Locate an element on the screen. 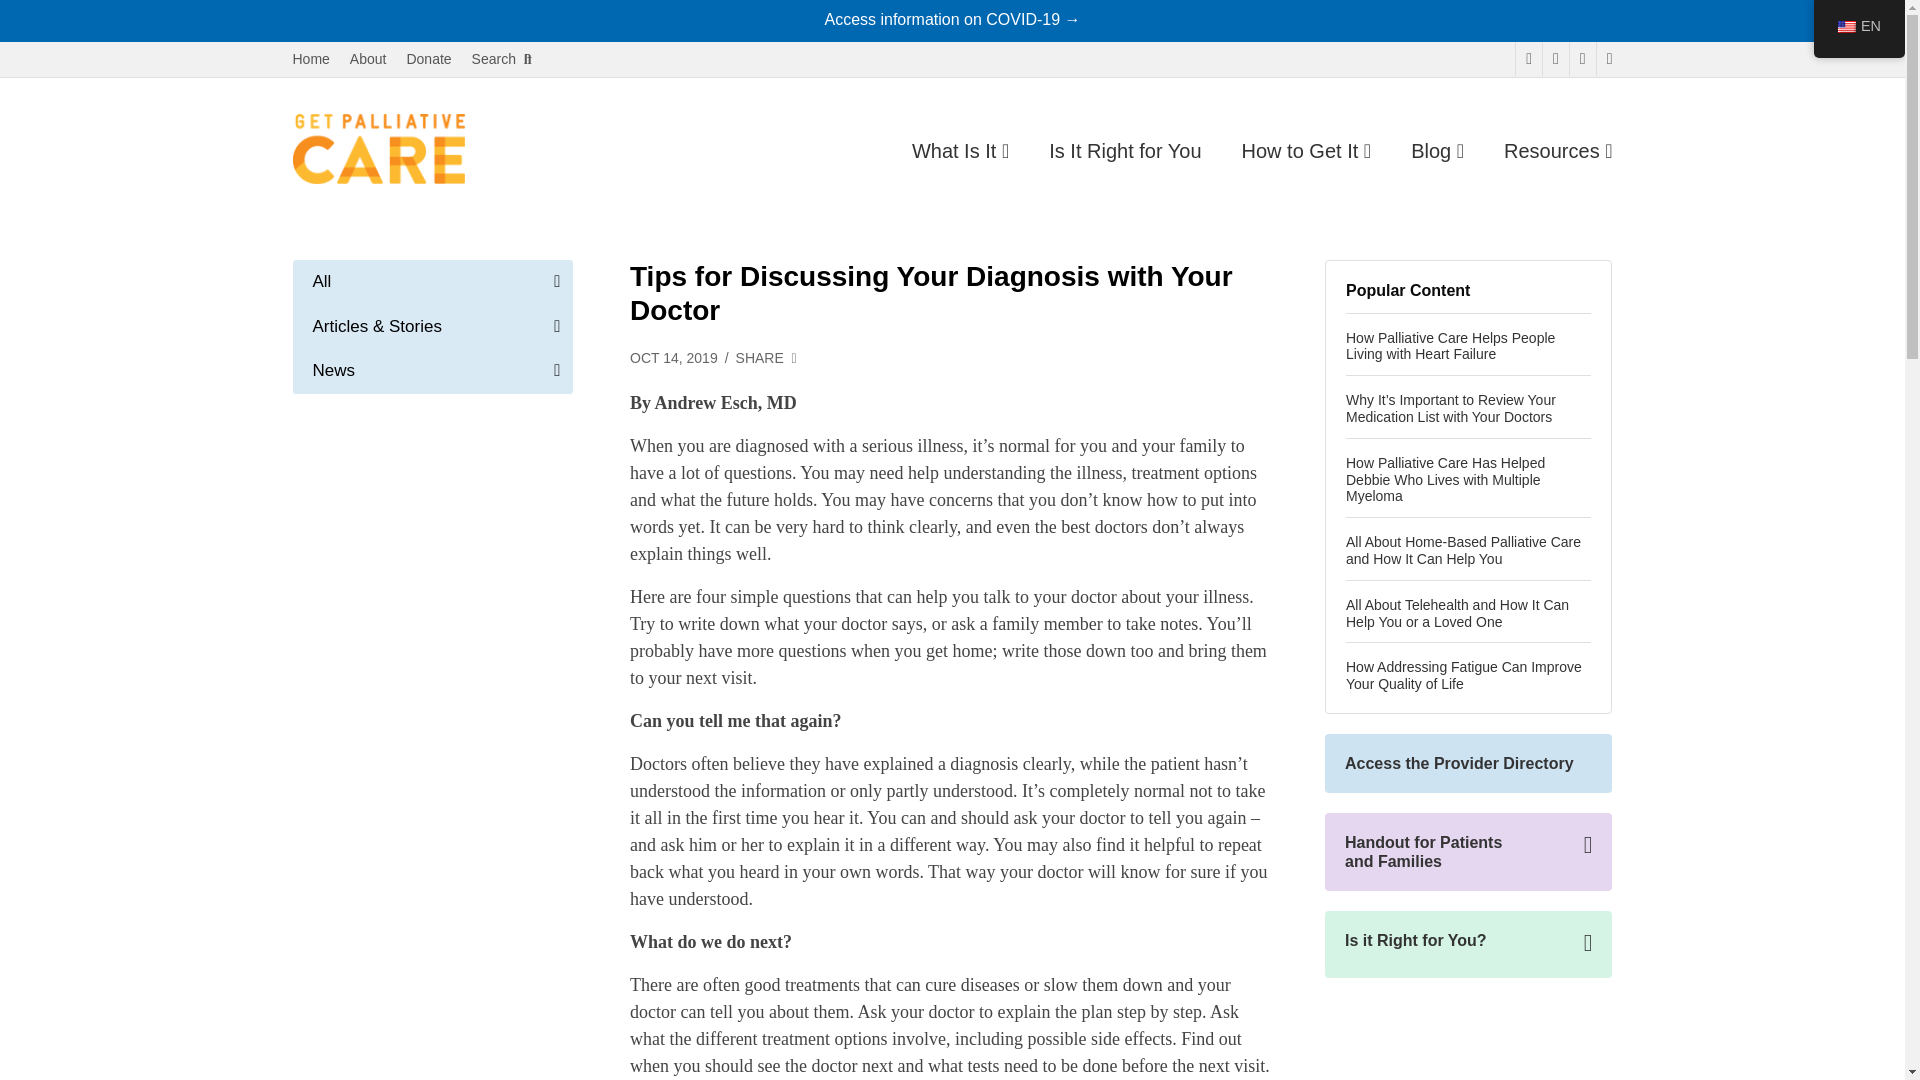  English is located at coordinates (1846, 26).